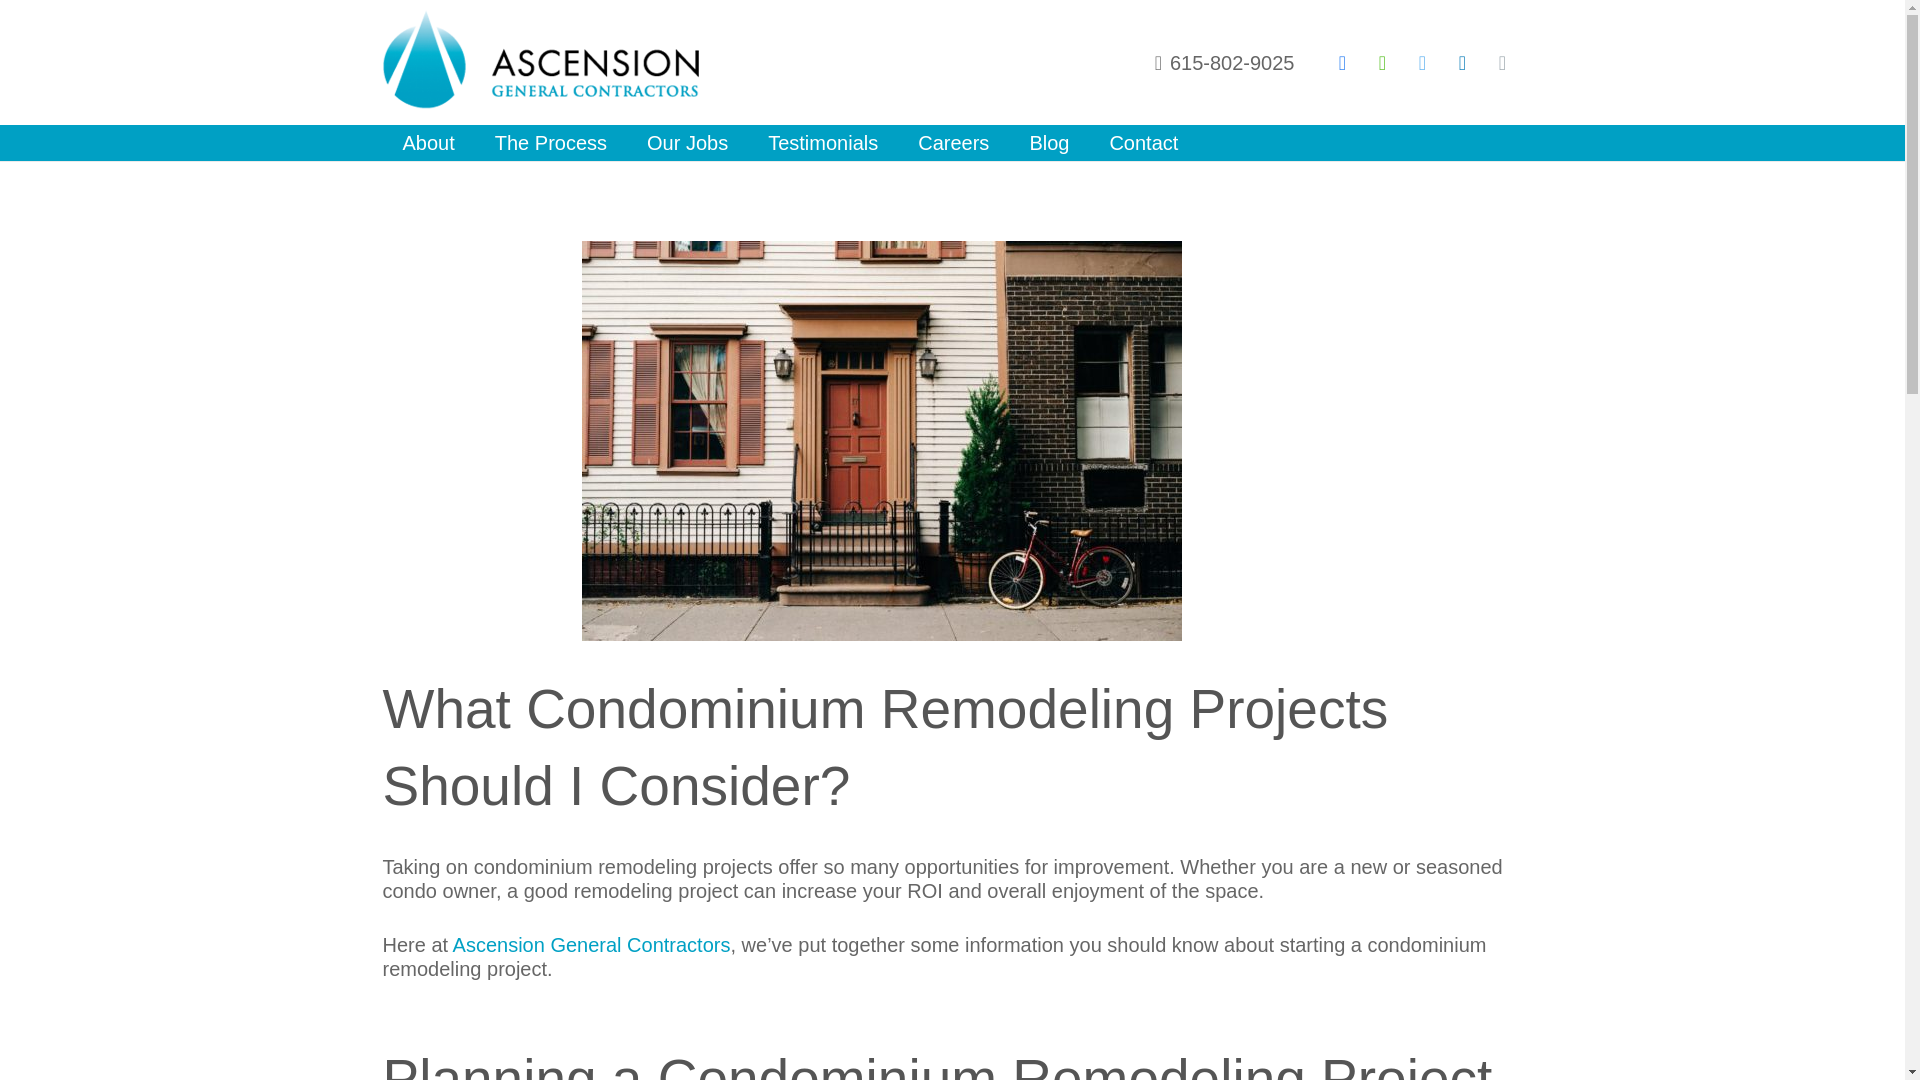 The image size is (1920, 1080). I want to click on Careers, so click(954, 142).